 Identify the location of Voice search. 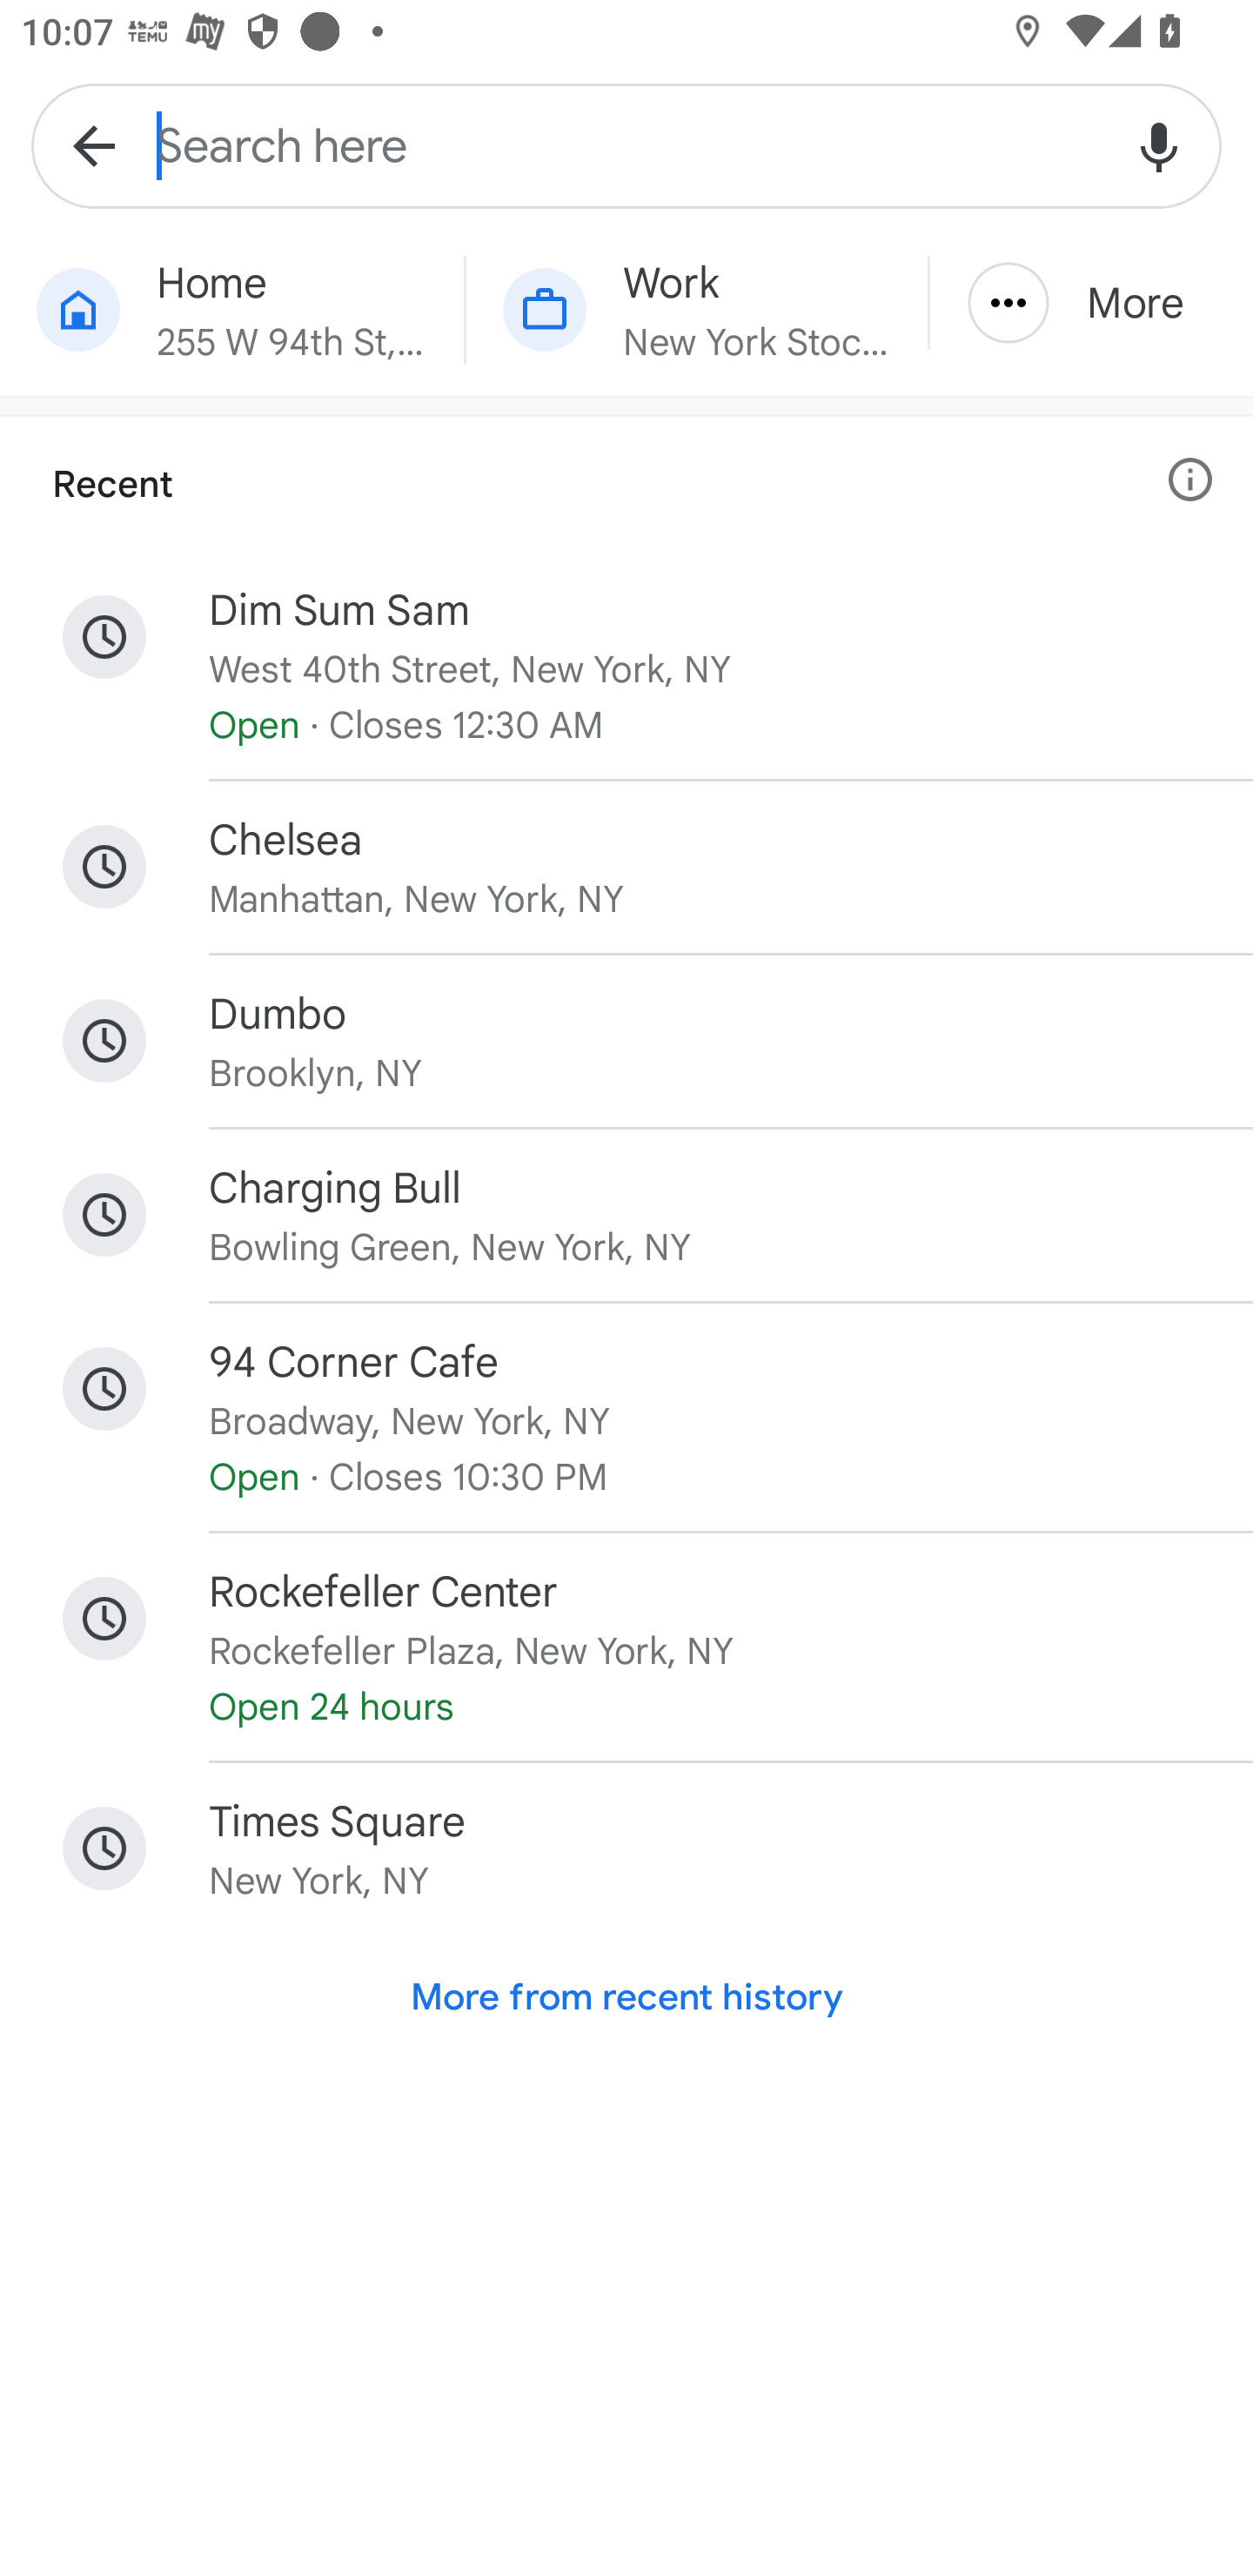
(1159, 144).